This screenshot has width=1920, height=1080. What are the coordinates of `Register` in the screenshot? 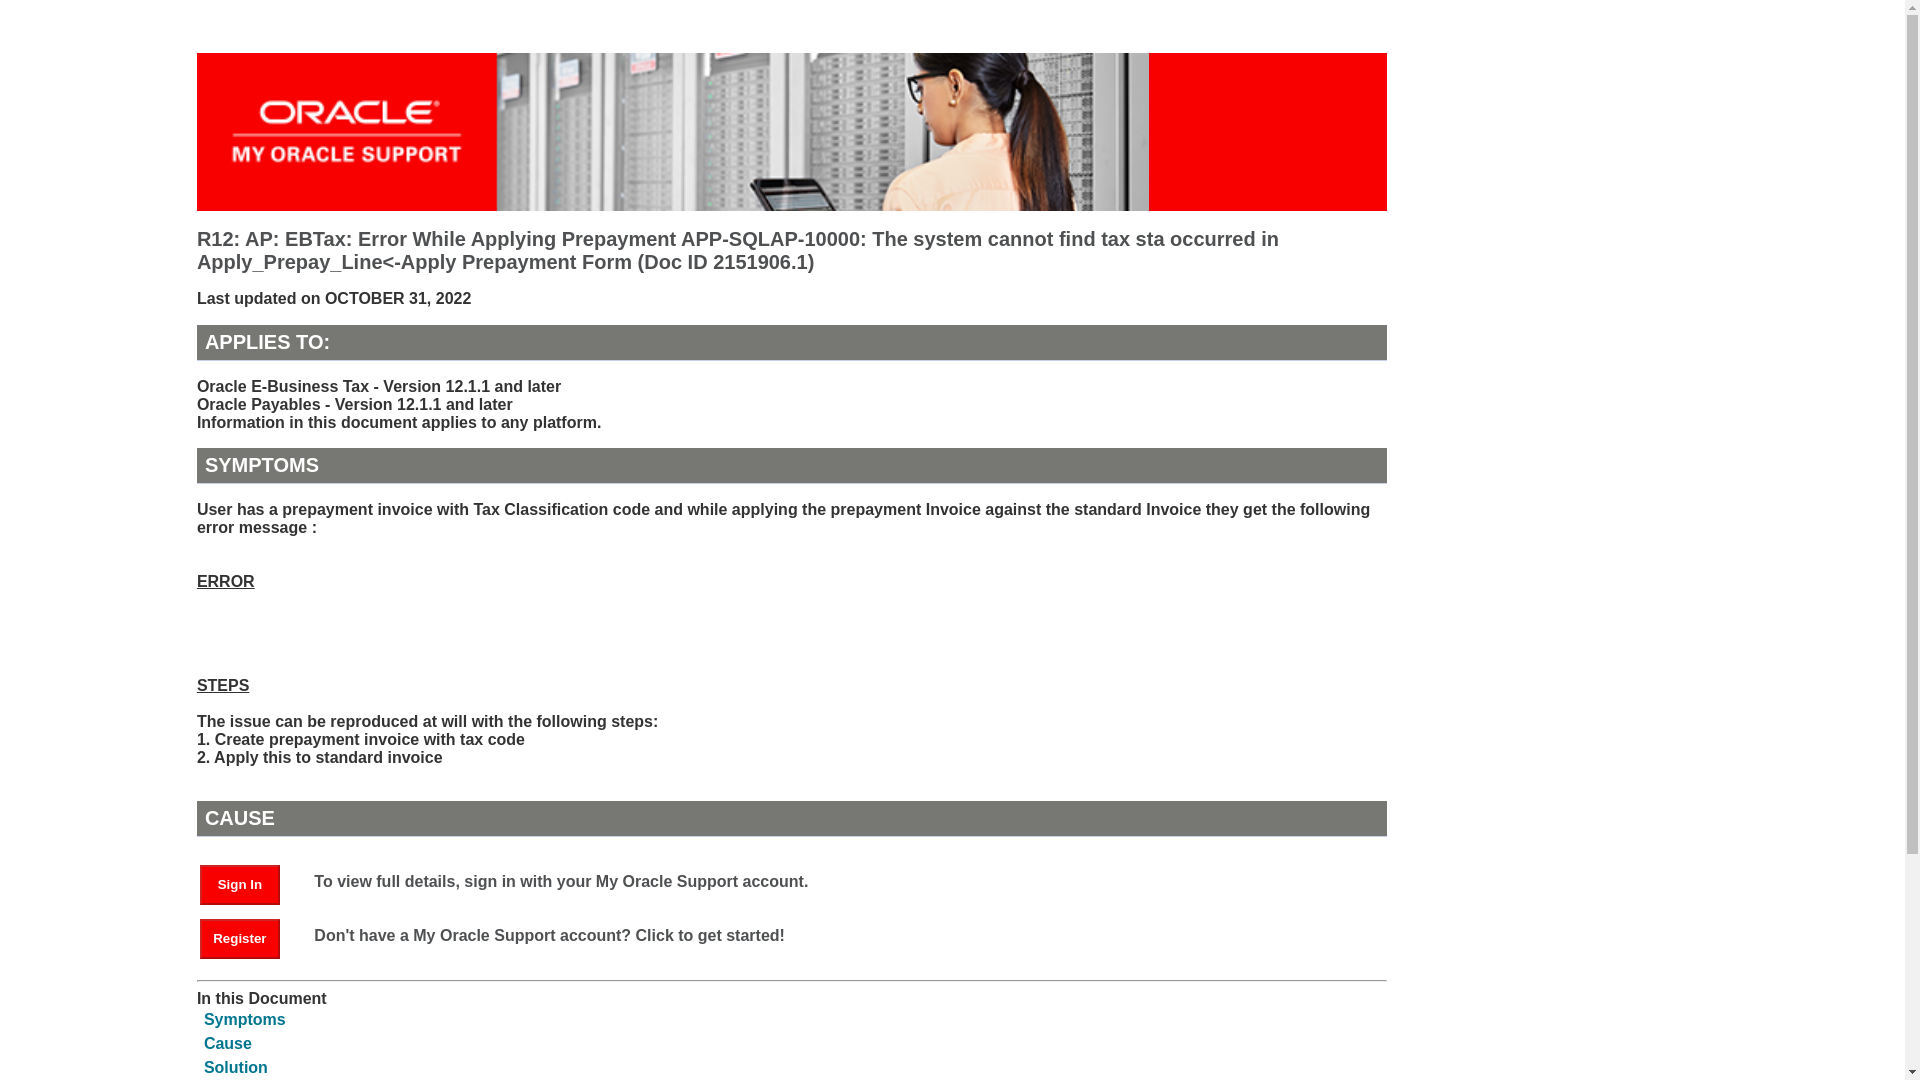 It's located at (249, 937).